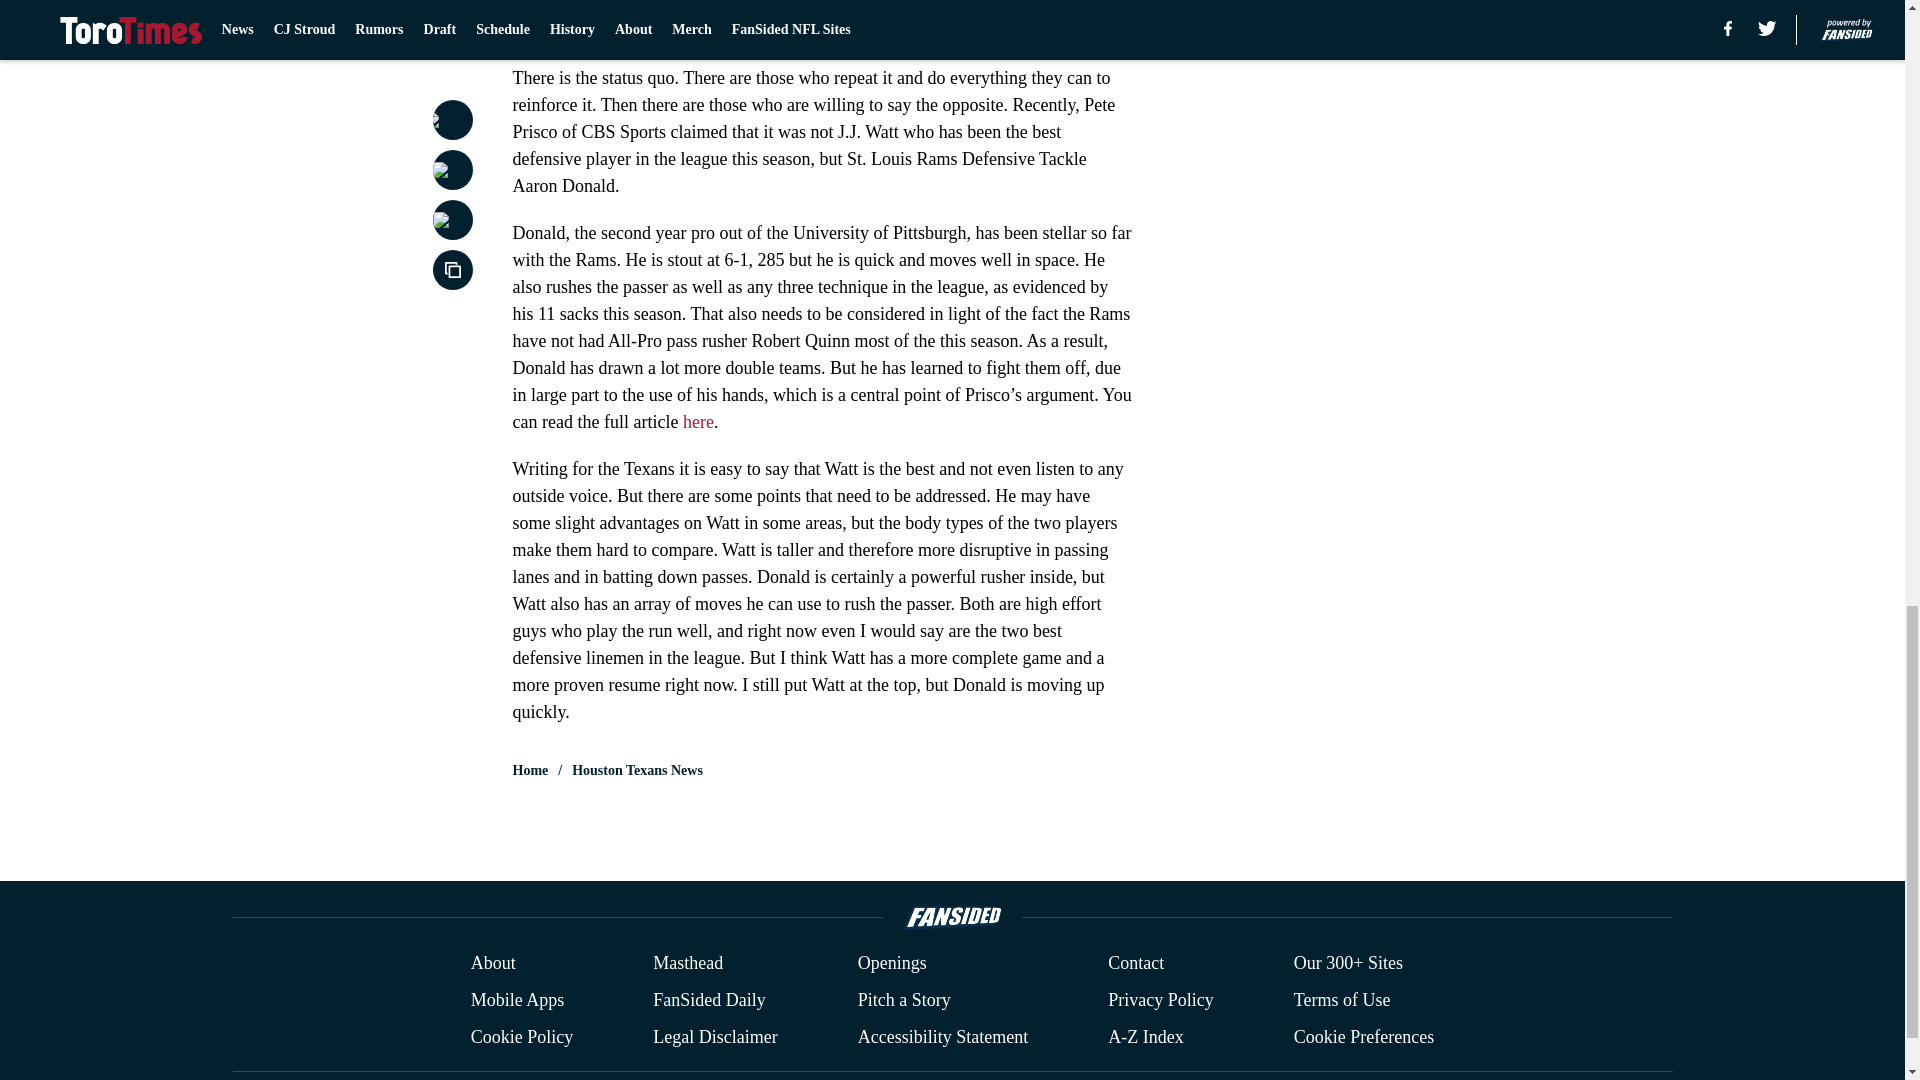 Image resolution: width=1920 pixels, height=1080 pixels. I want to click on Terms of Use, so click(1342, 1000).